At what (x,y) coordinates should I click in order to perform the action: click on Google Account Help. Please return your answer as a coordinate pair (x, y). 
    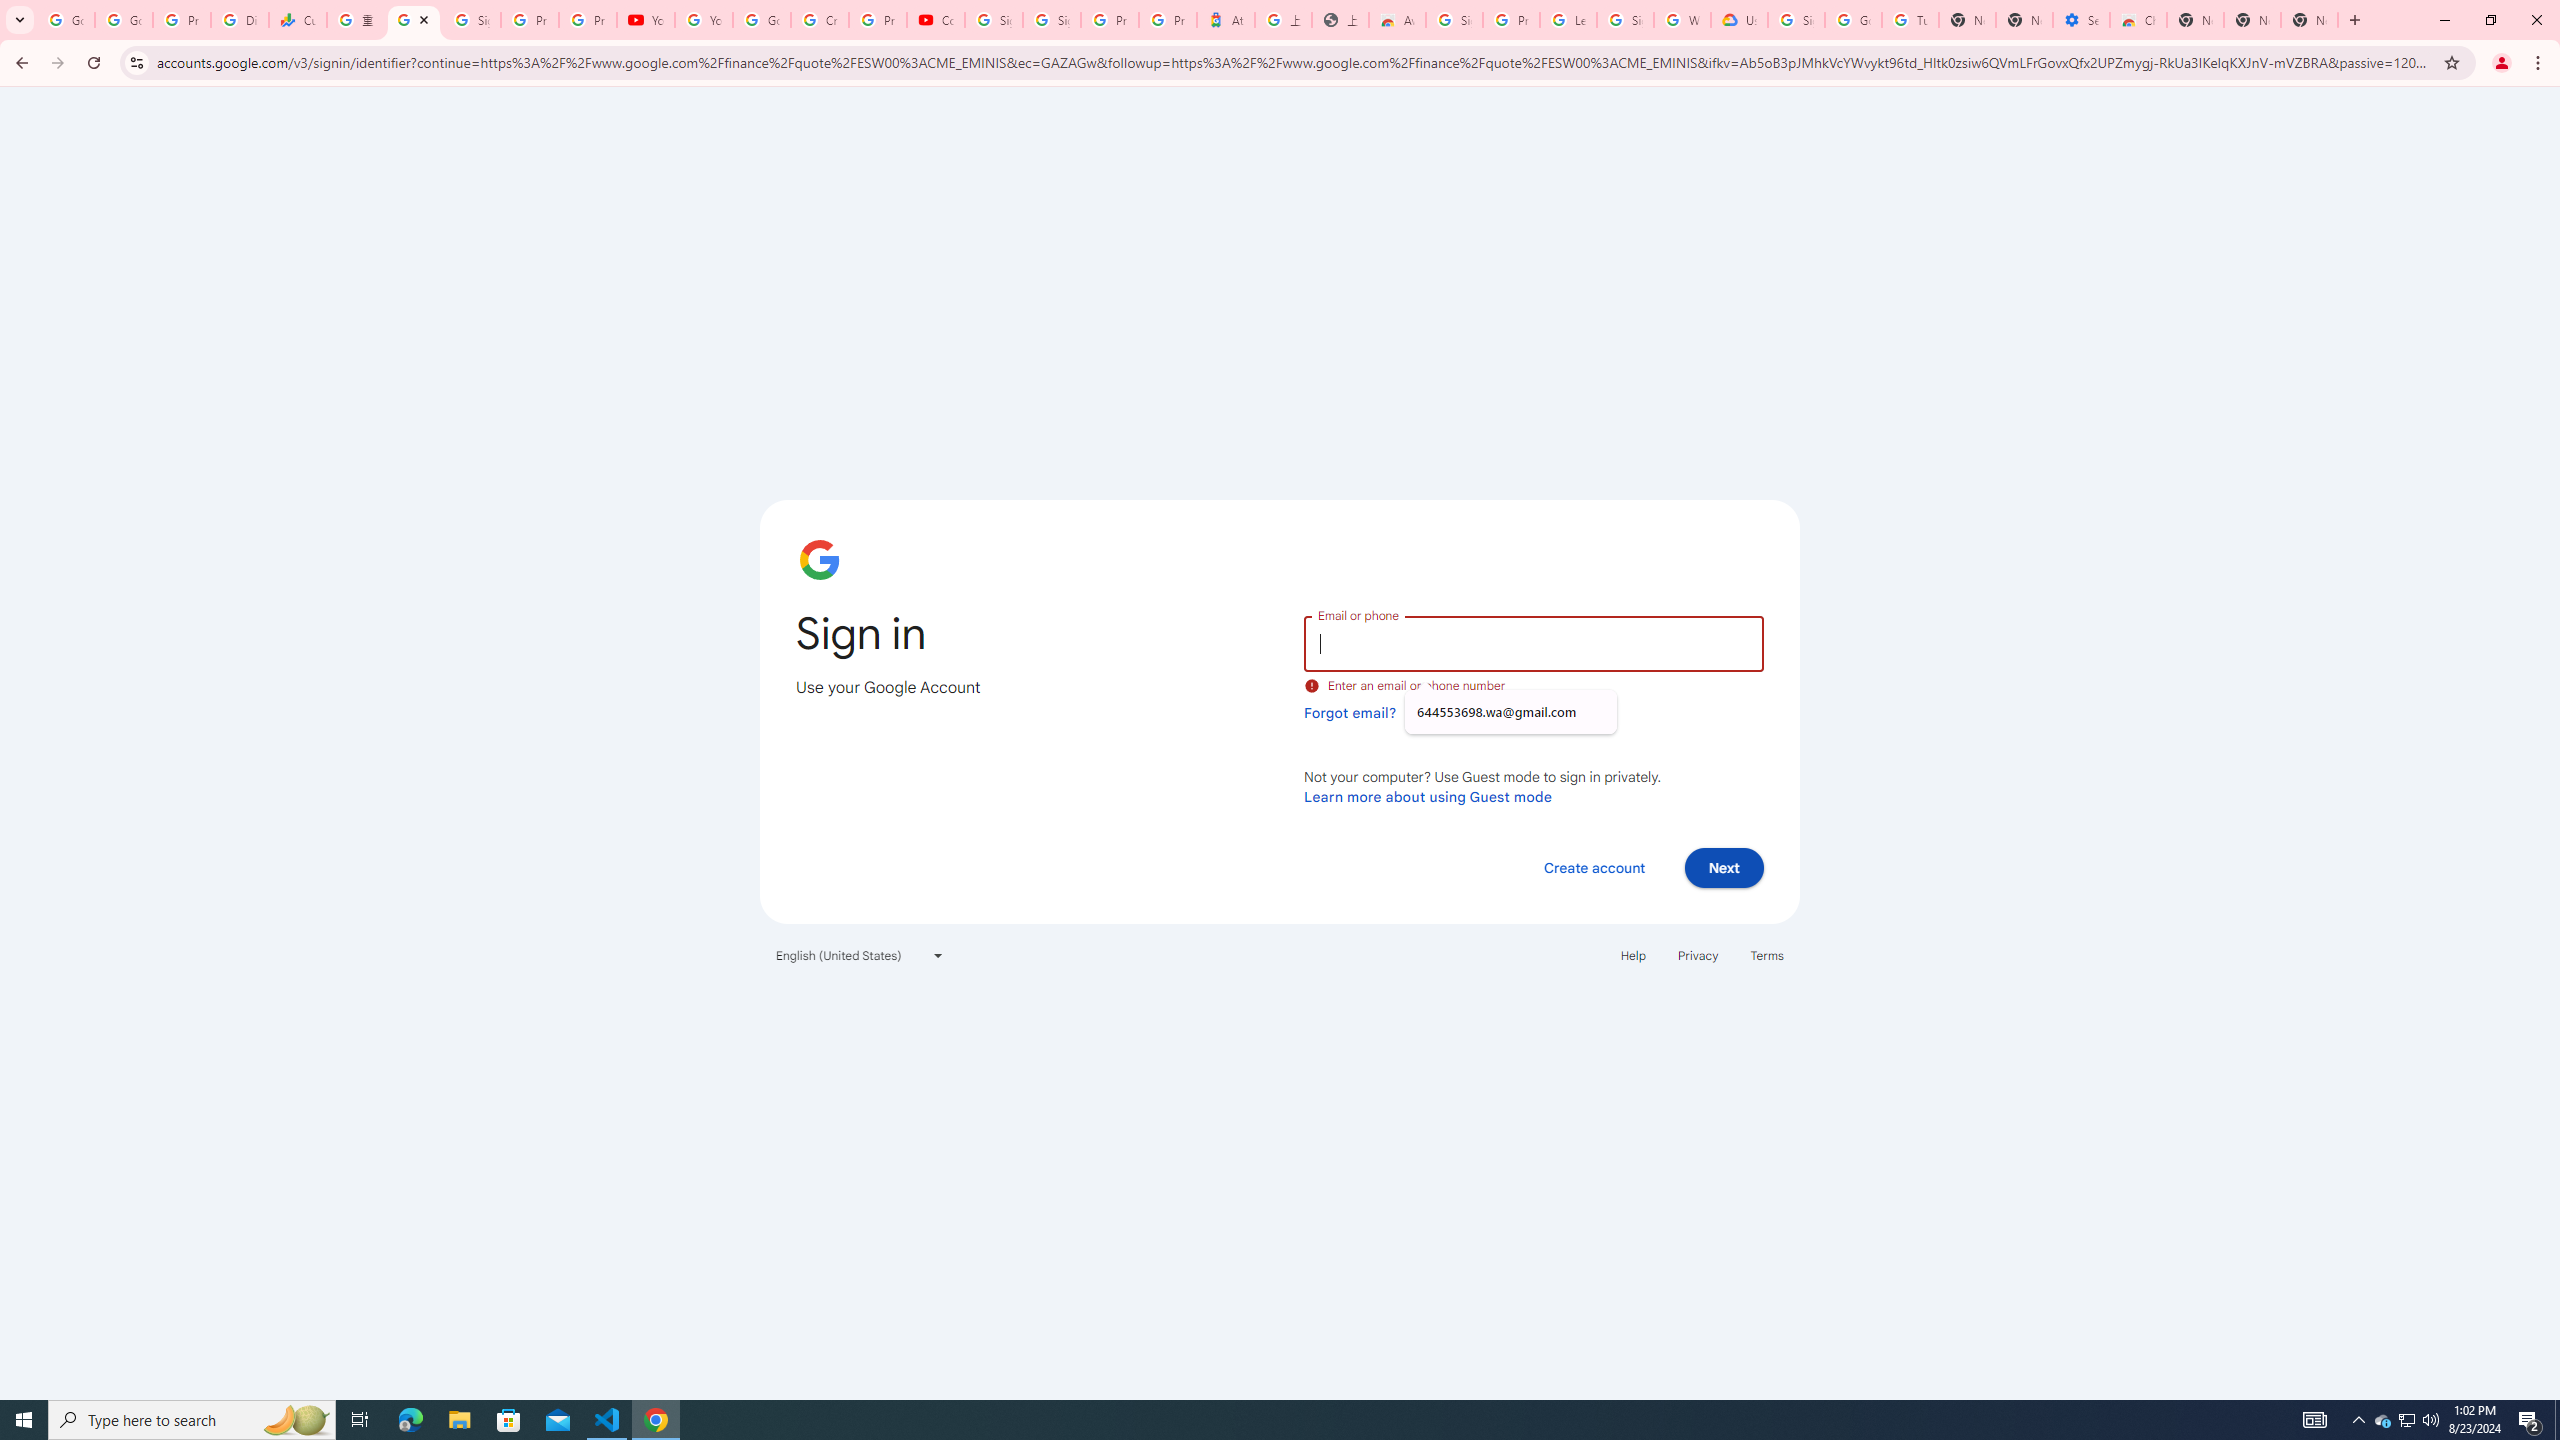
    Looking at the image, I should click on (761, 20).